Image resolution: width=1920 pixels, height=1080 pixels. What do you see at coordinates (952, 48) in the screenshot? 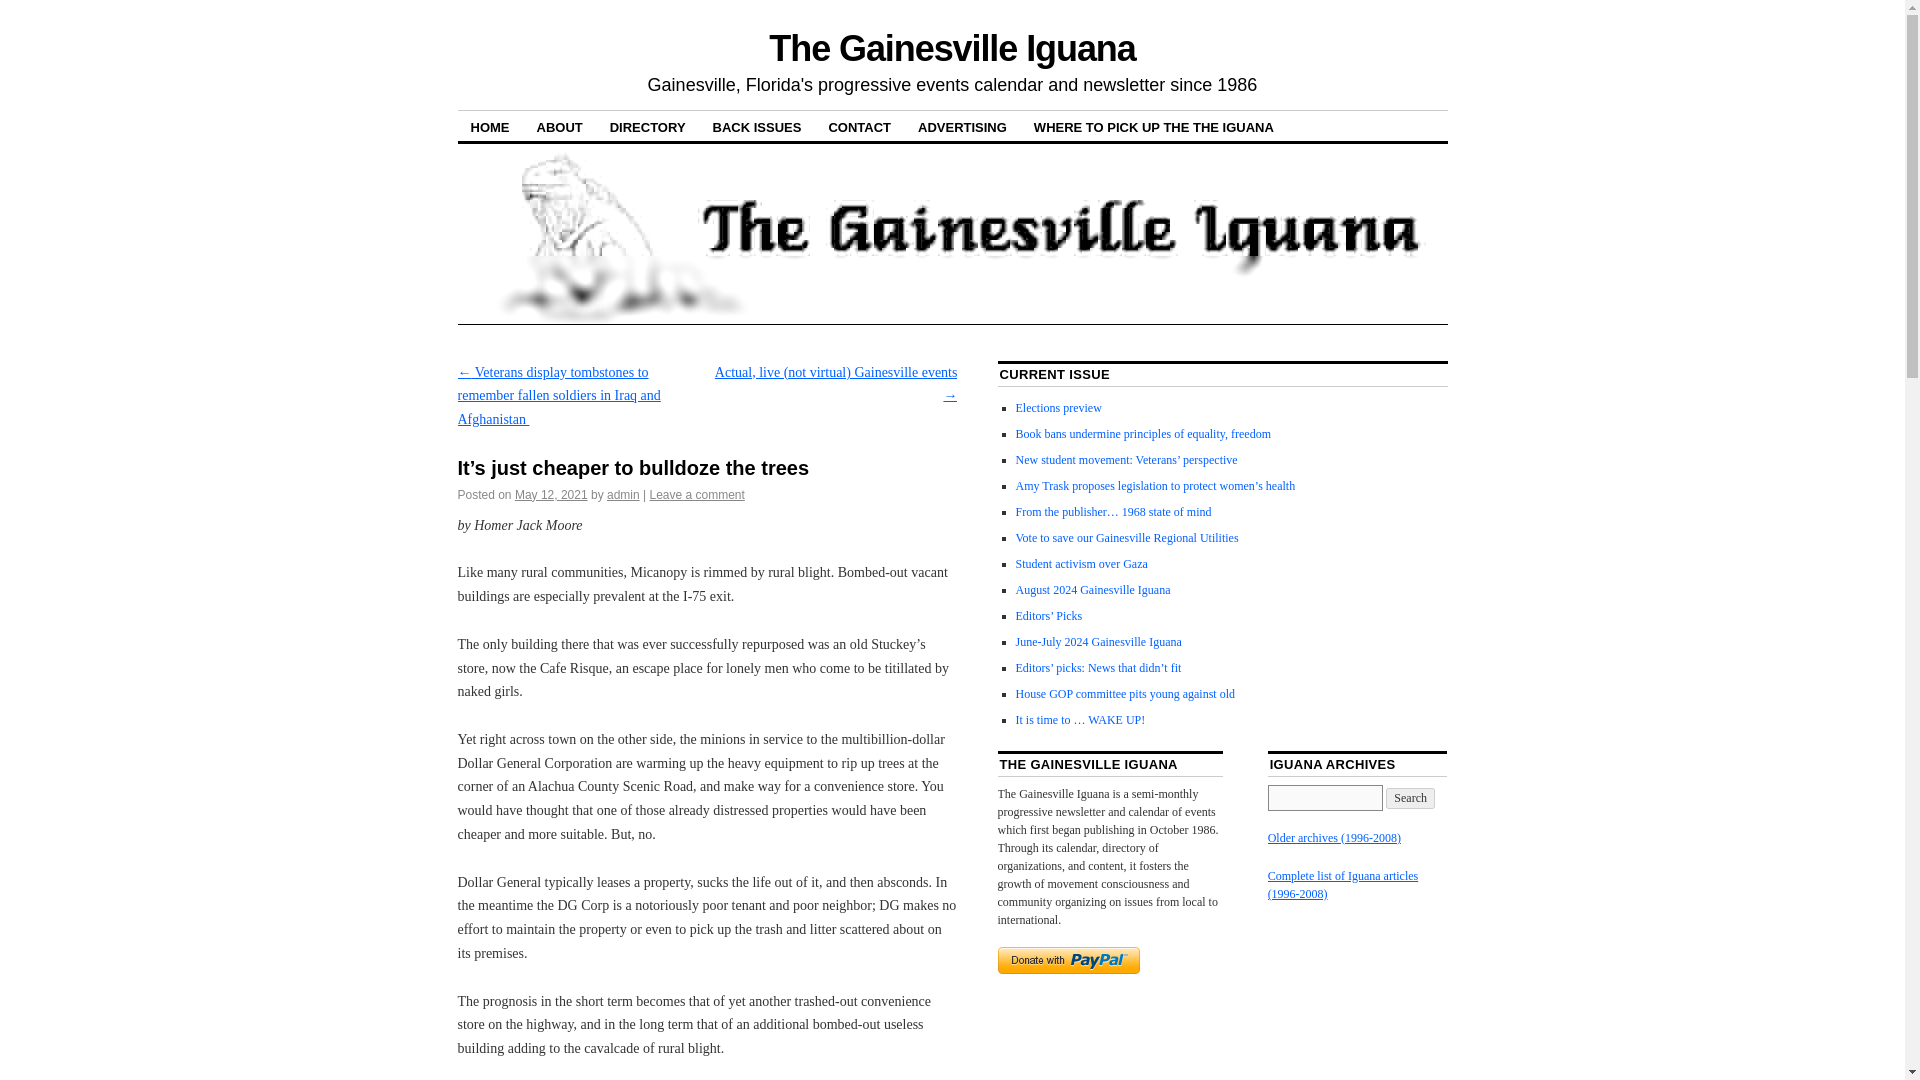
I see `The Gainesville Iguana` at bounding box center [952, 48].